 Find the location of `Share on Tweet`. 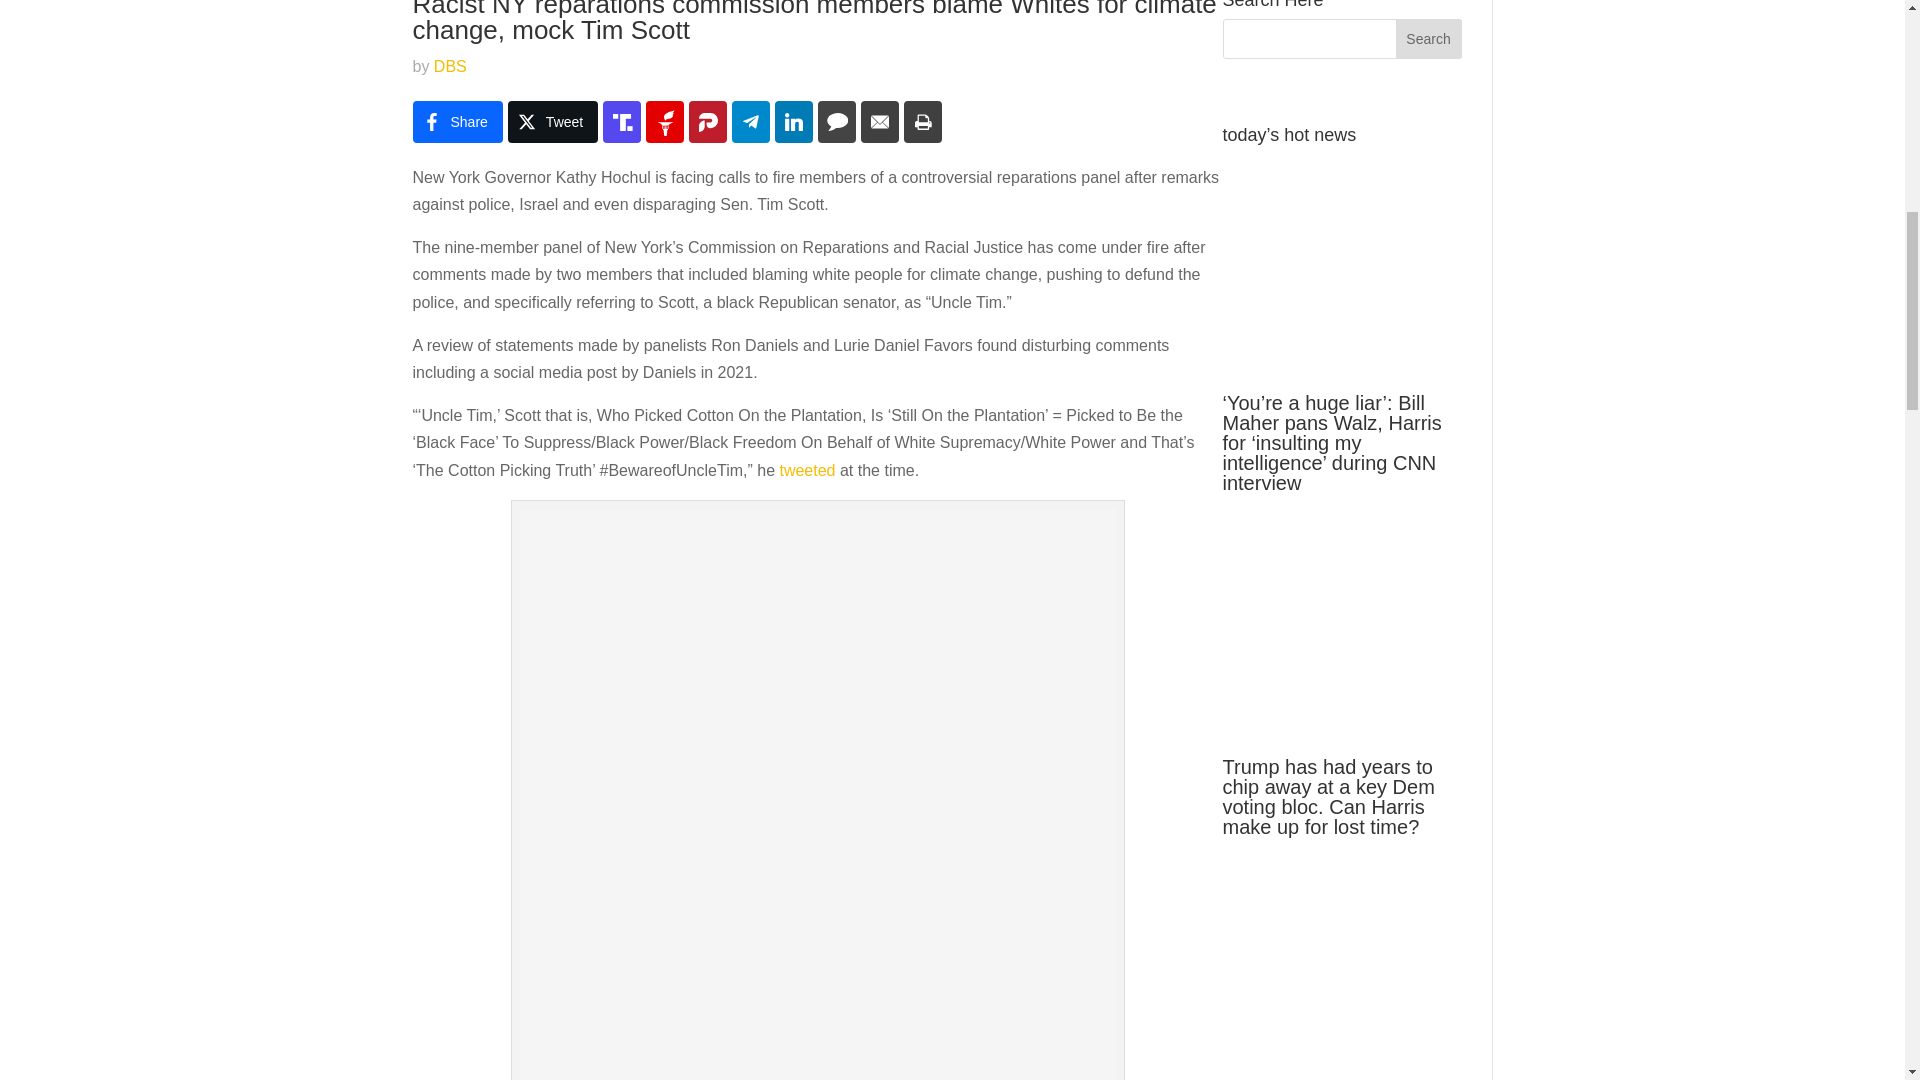

Share on Tweet is located at coordinates (552, 122).